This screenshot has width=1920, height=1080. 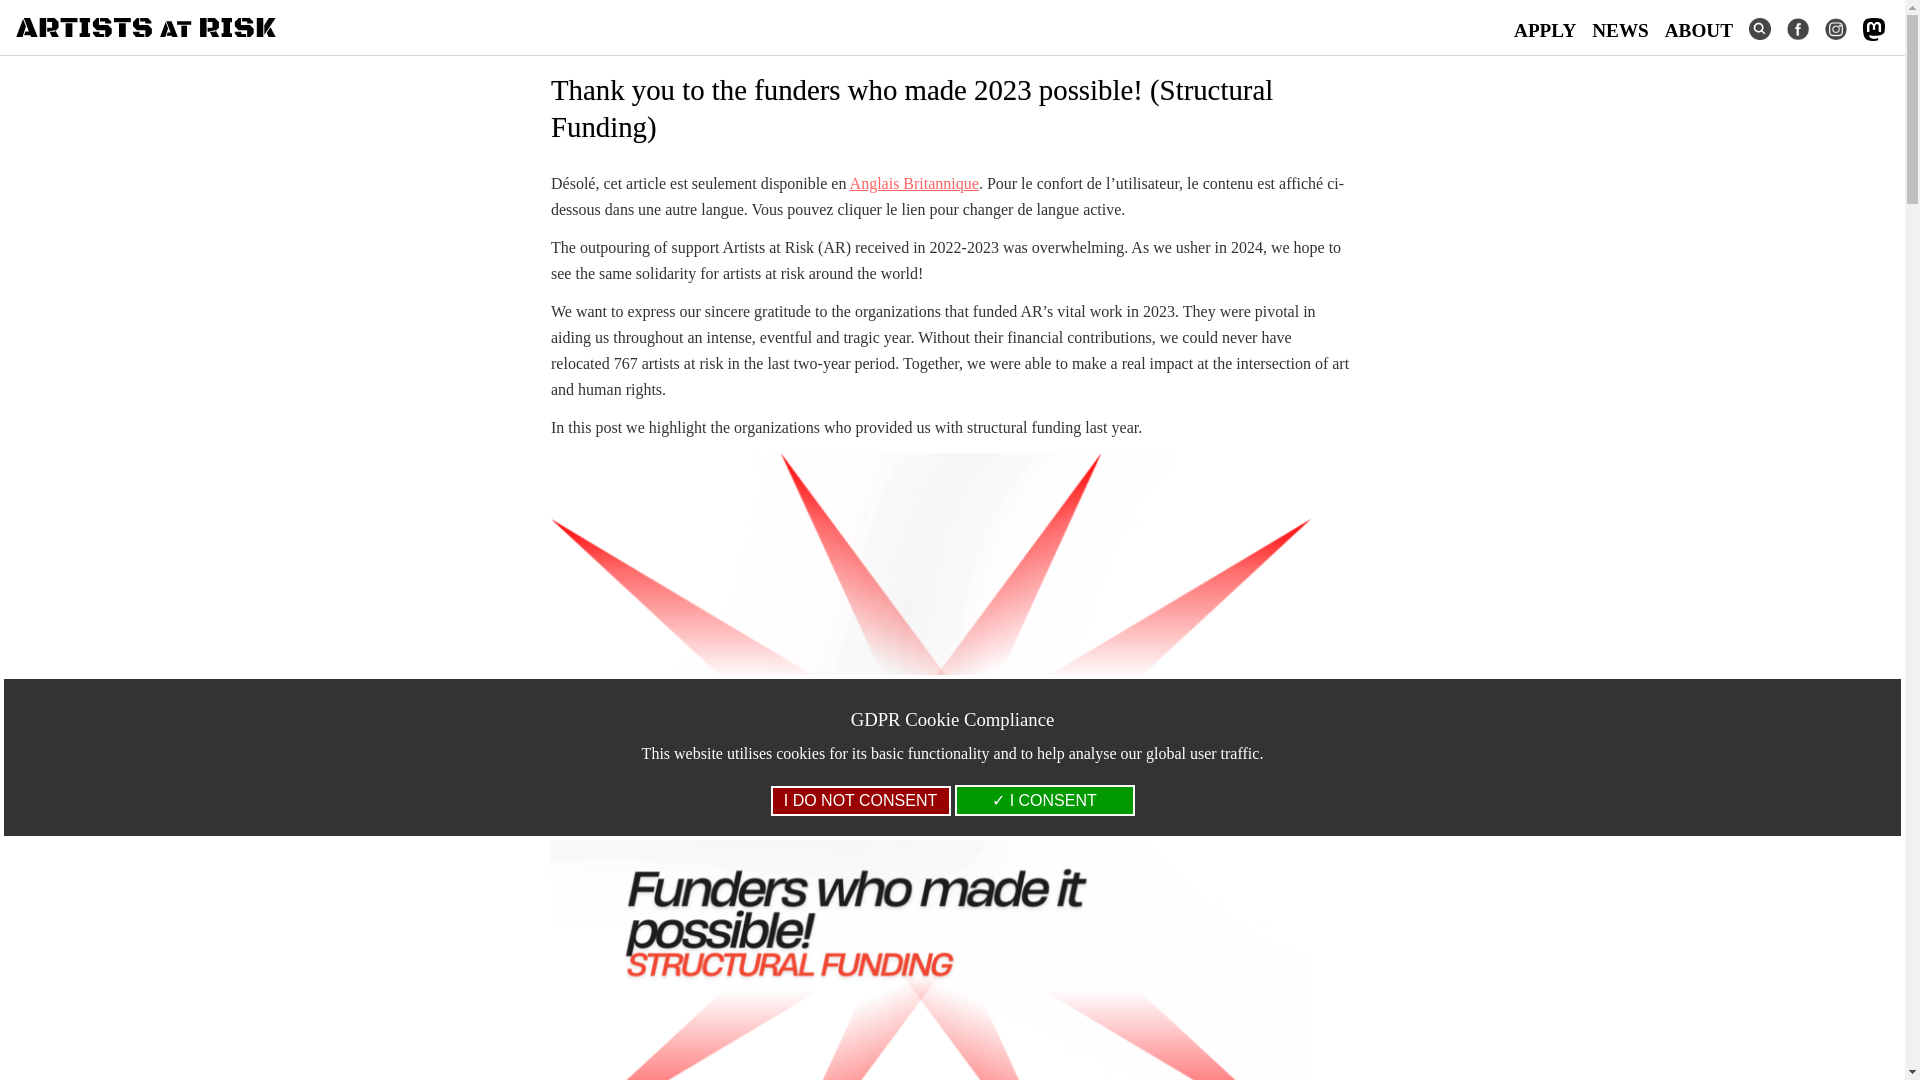 What do you see at coordinates (1620, 30) in the screenshot?
I see `NEWS` at bounding box center [1620, 30].